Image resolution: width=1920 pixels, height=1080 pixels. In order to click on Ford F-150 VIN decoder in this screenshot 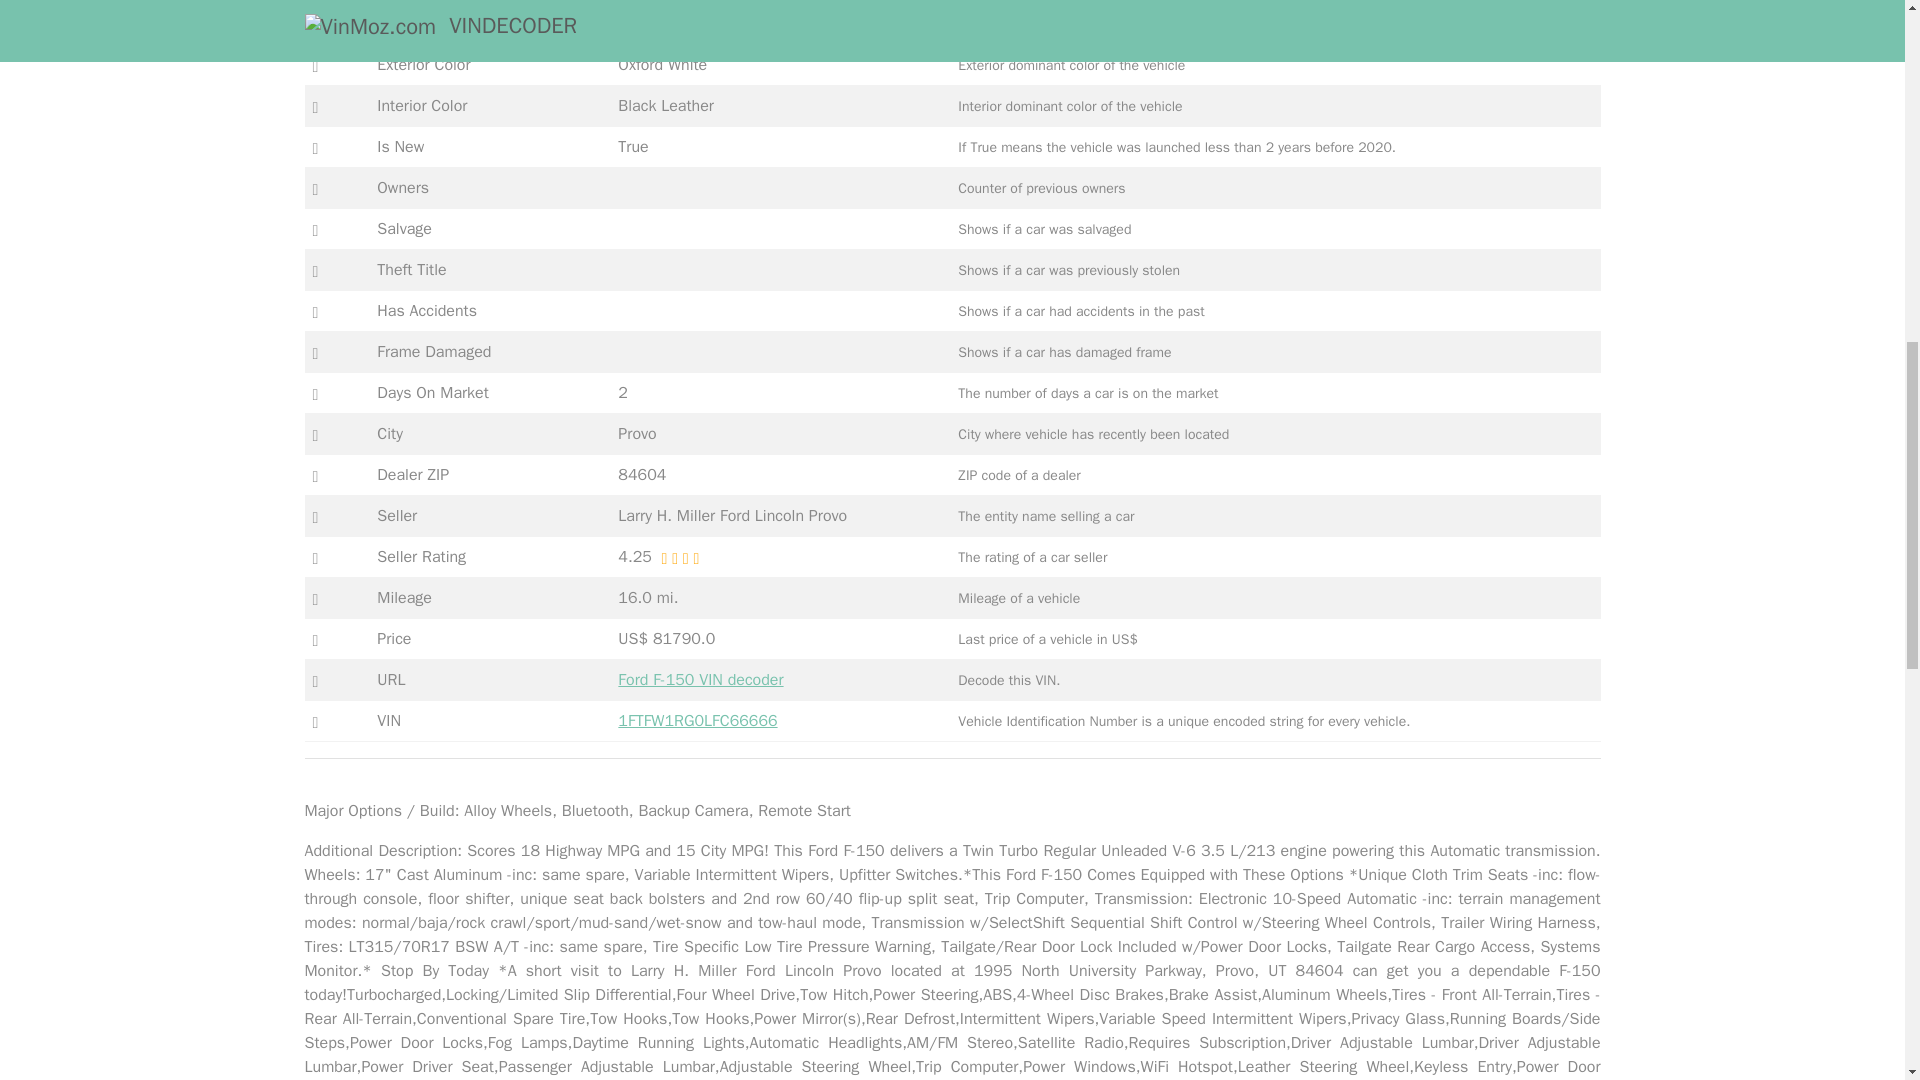, I will do `click(700, 680)`.